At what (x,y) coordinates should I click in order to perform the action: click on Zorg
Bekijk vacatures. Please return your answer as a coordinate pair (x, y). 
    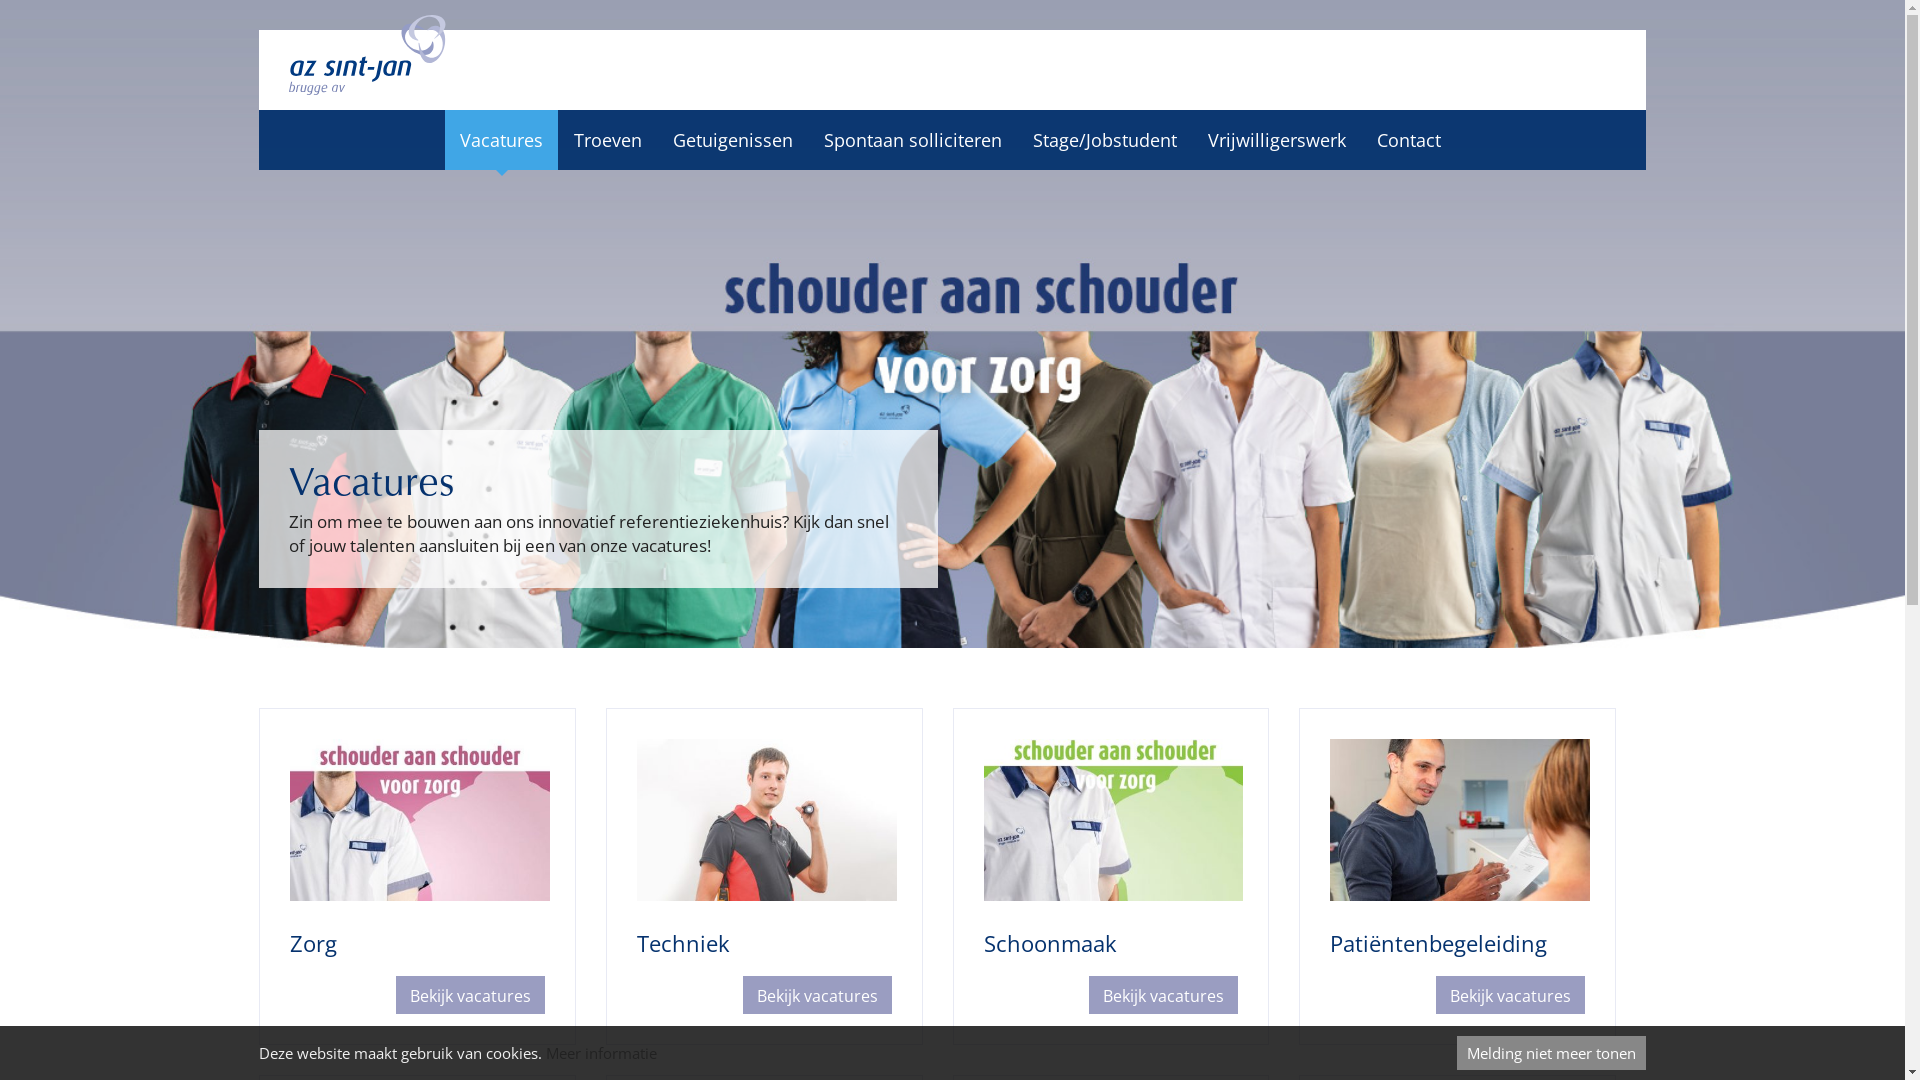
    Looking at the image, I should click on (418, 876).